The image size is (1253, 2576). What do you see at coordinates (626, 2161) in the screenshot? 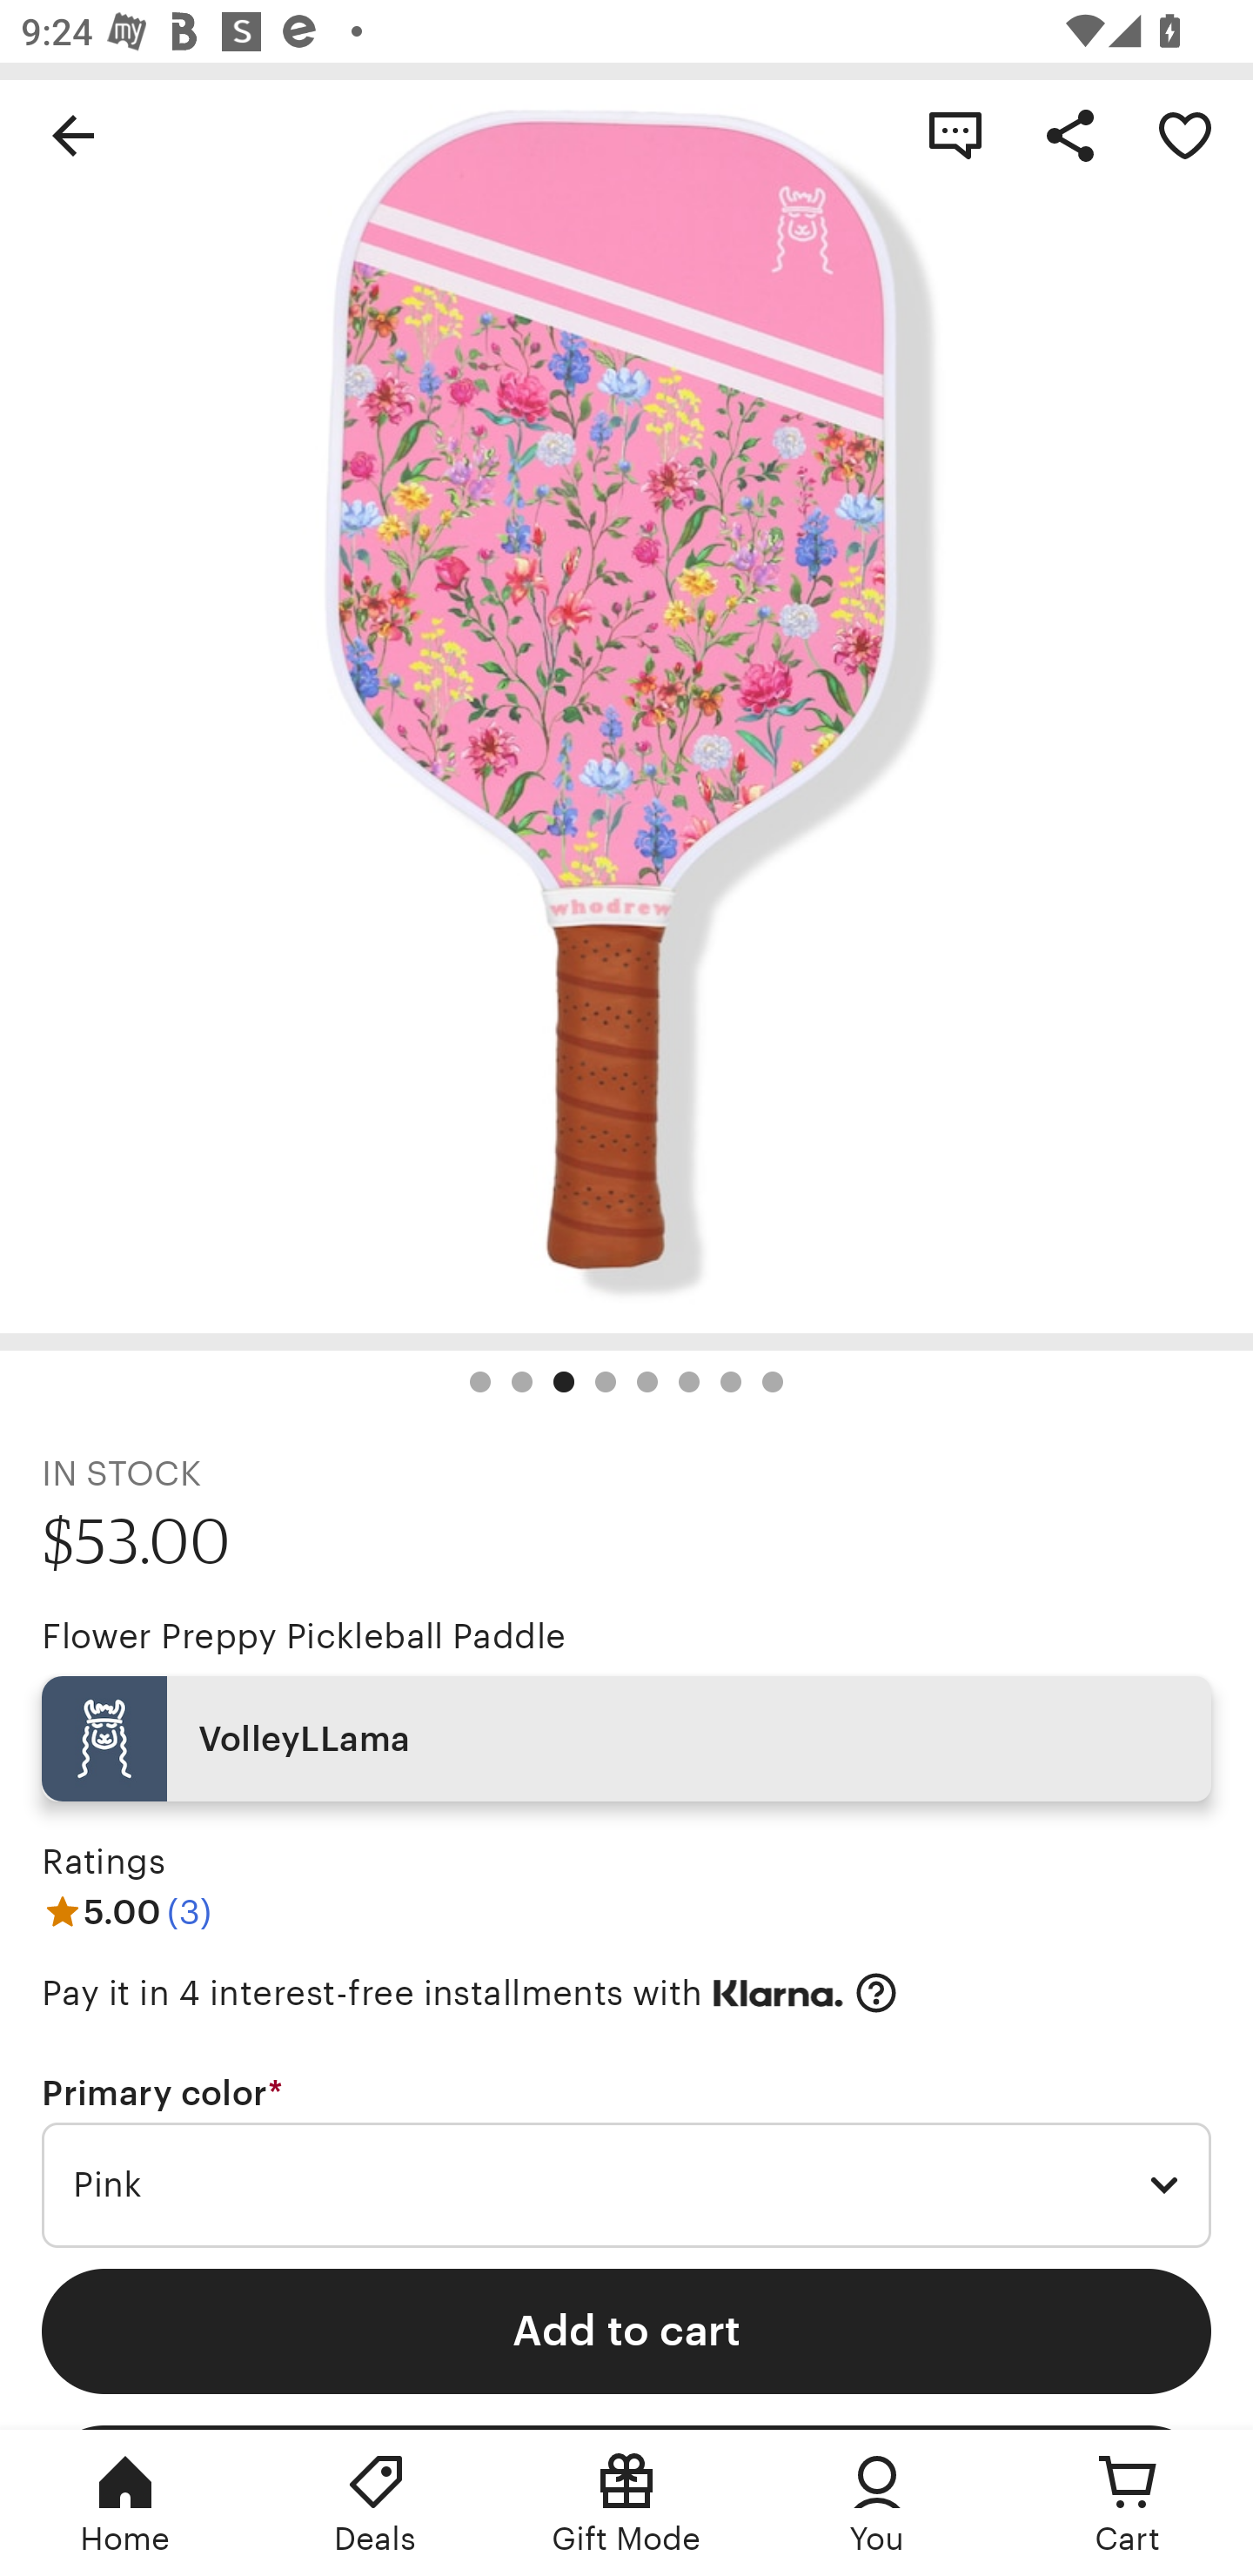
I see `Primary color * Required Pink` at bounding box center [626, 2161].